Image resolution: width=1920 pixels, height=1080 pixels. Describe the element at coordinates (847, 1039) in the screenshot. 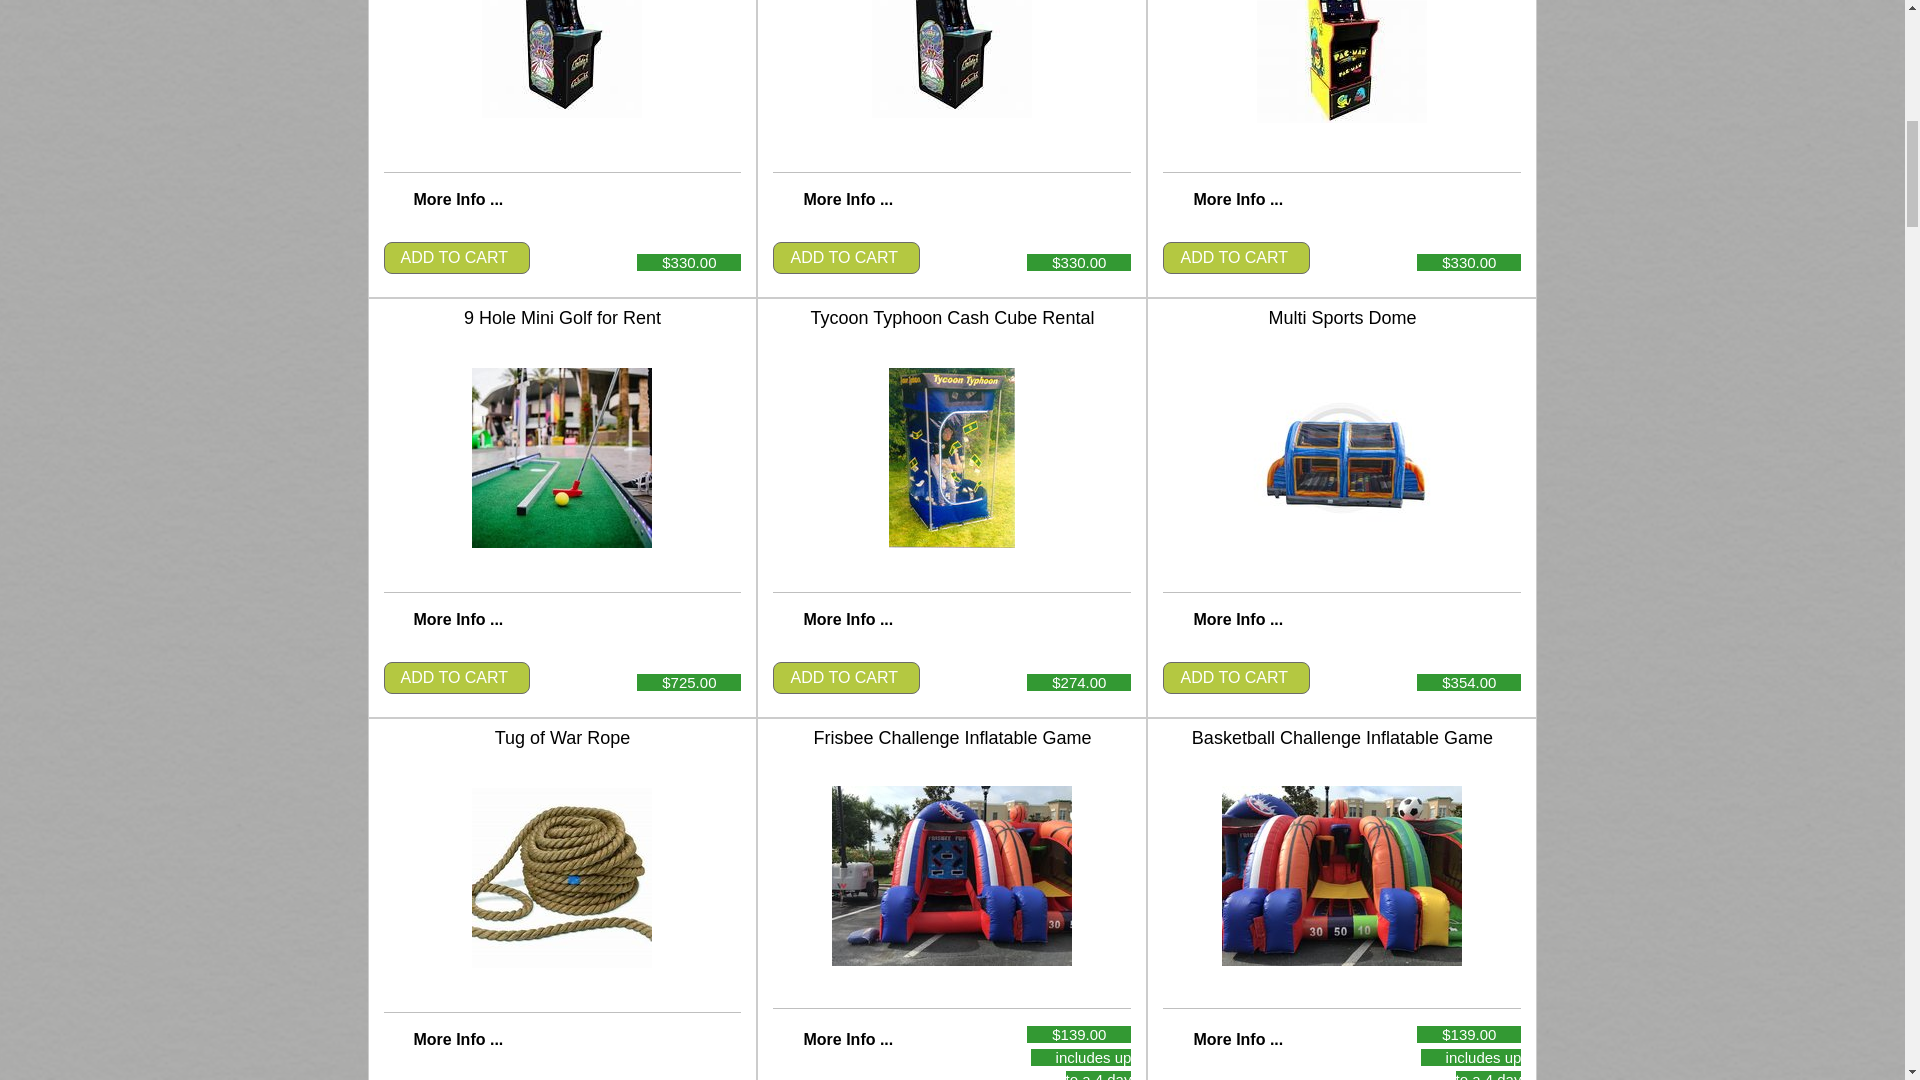

I see `More Info ...` at that location.